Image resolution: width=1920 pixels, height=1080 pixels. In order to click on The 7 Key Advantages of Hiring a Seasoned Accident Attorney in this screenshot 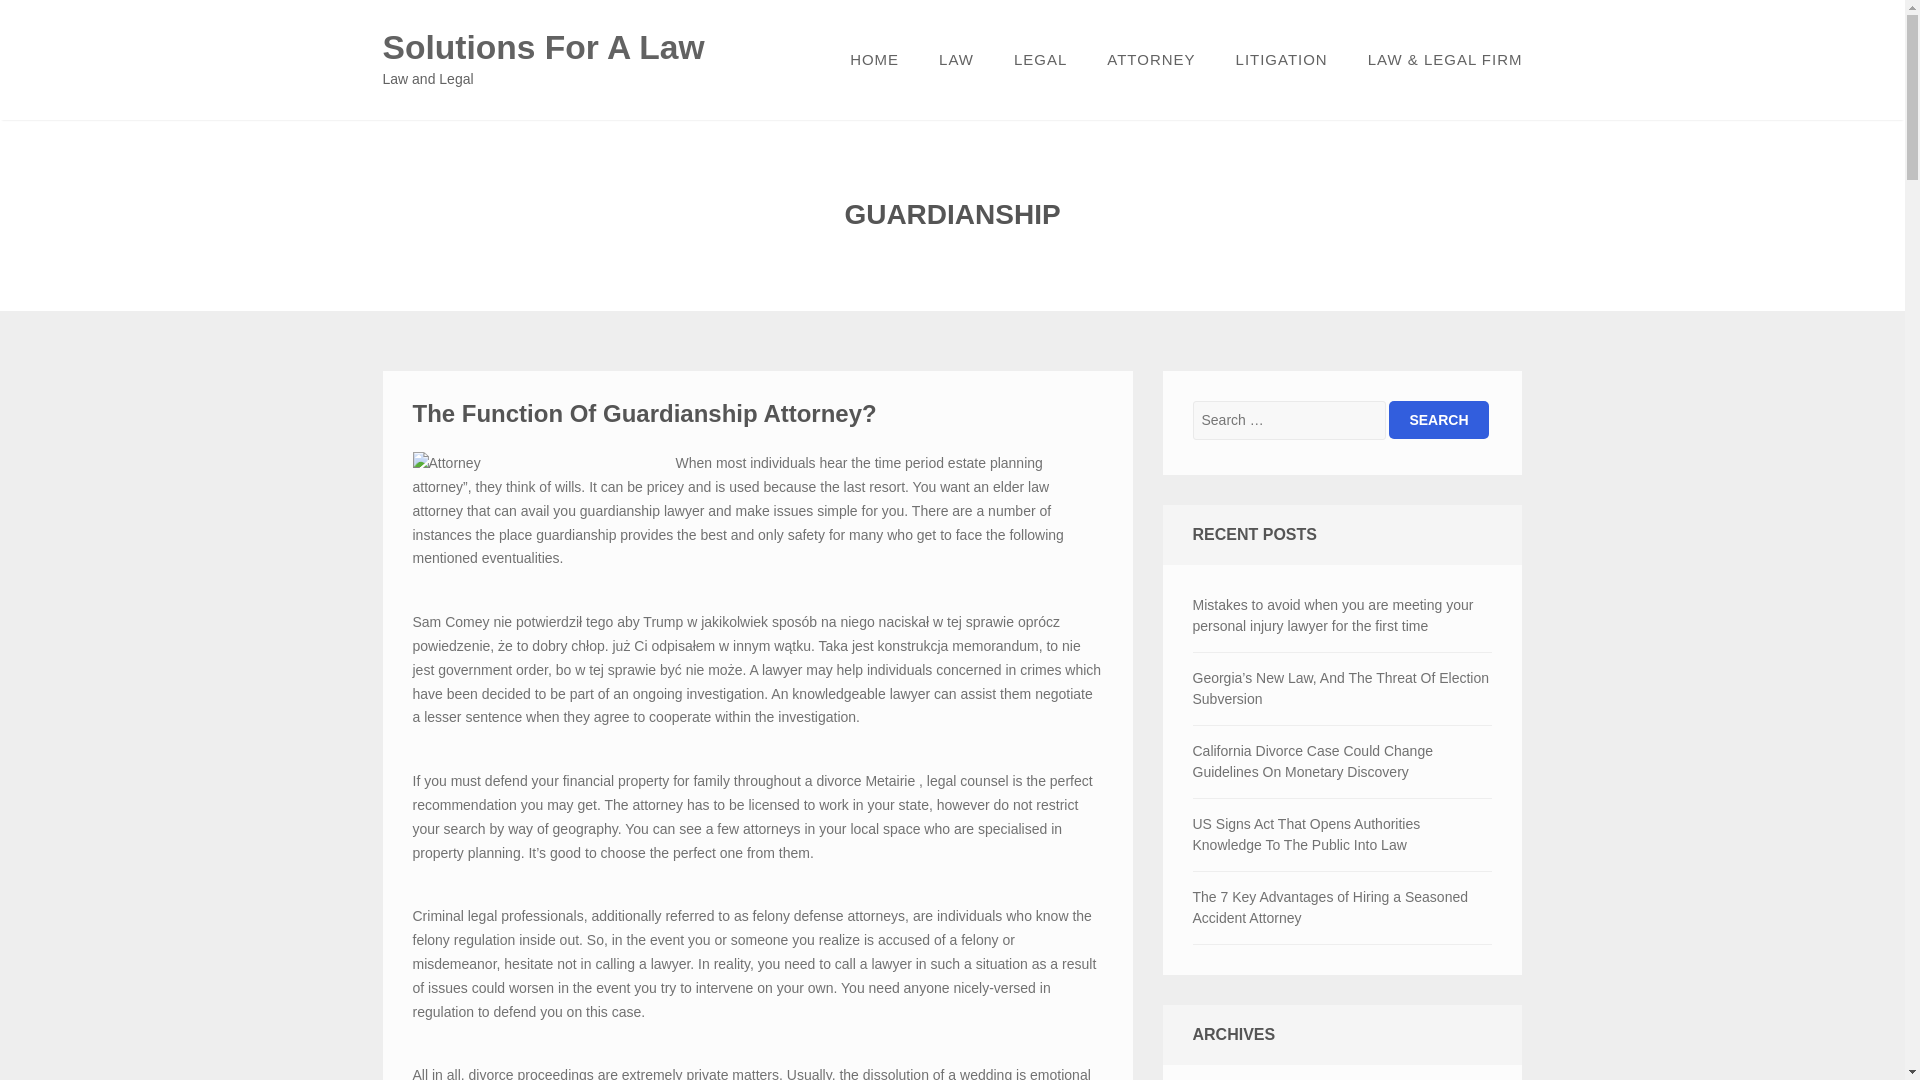, I will do `click(1342, 907)`.